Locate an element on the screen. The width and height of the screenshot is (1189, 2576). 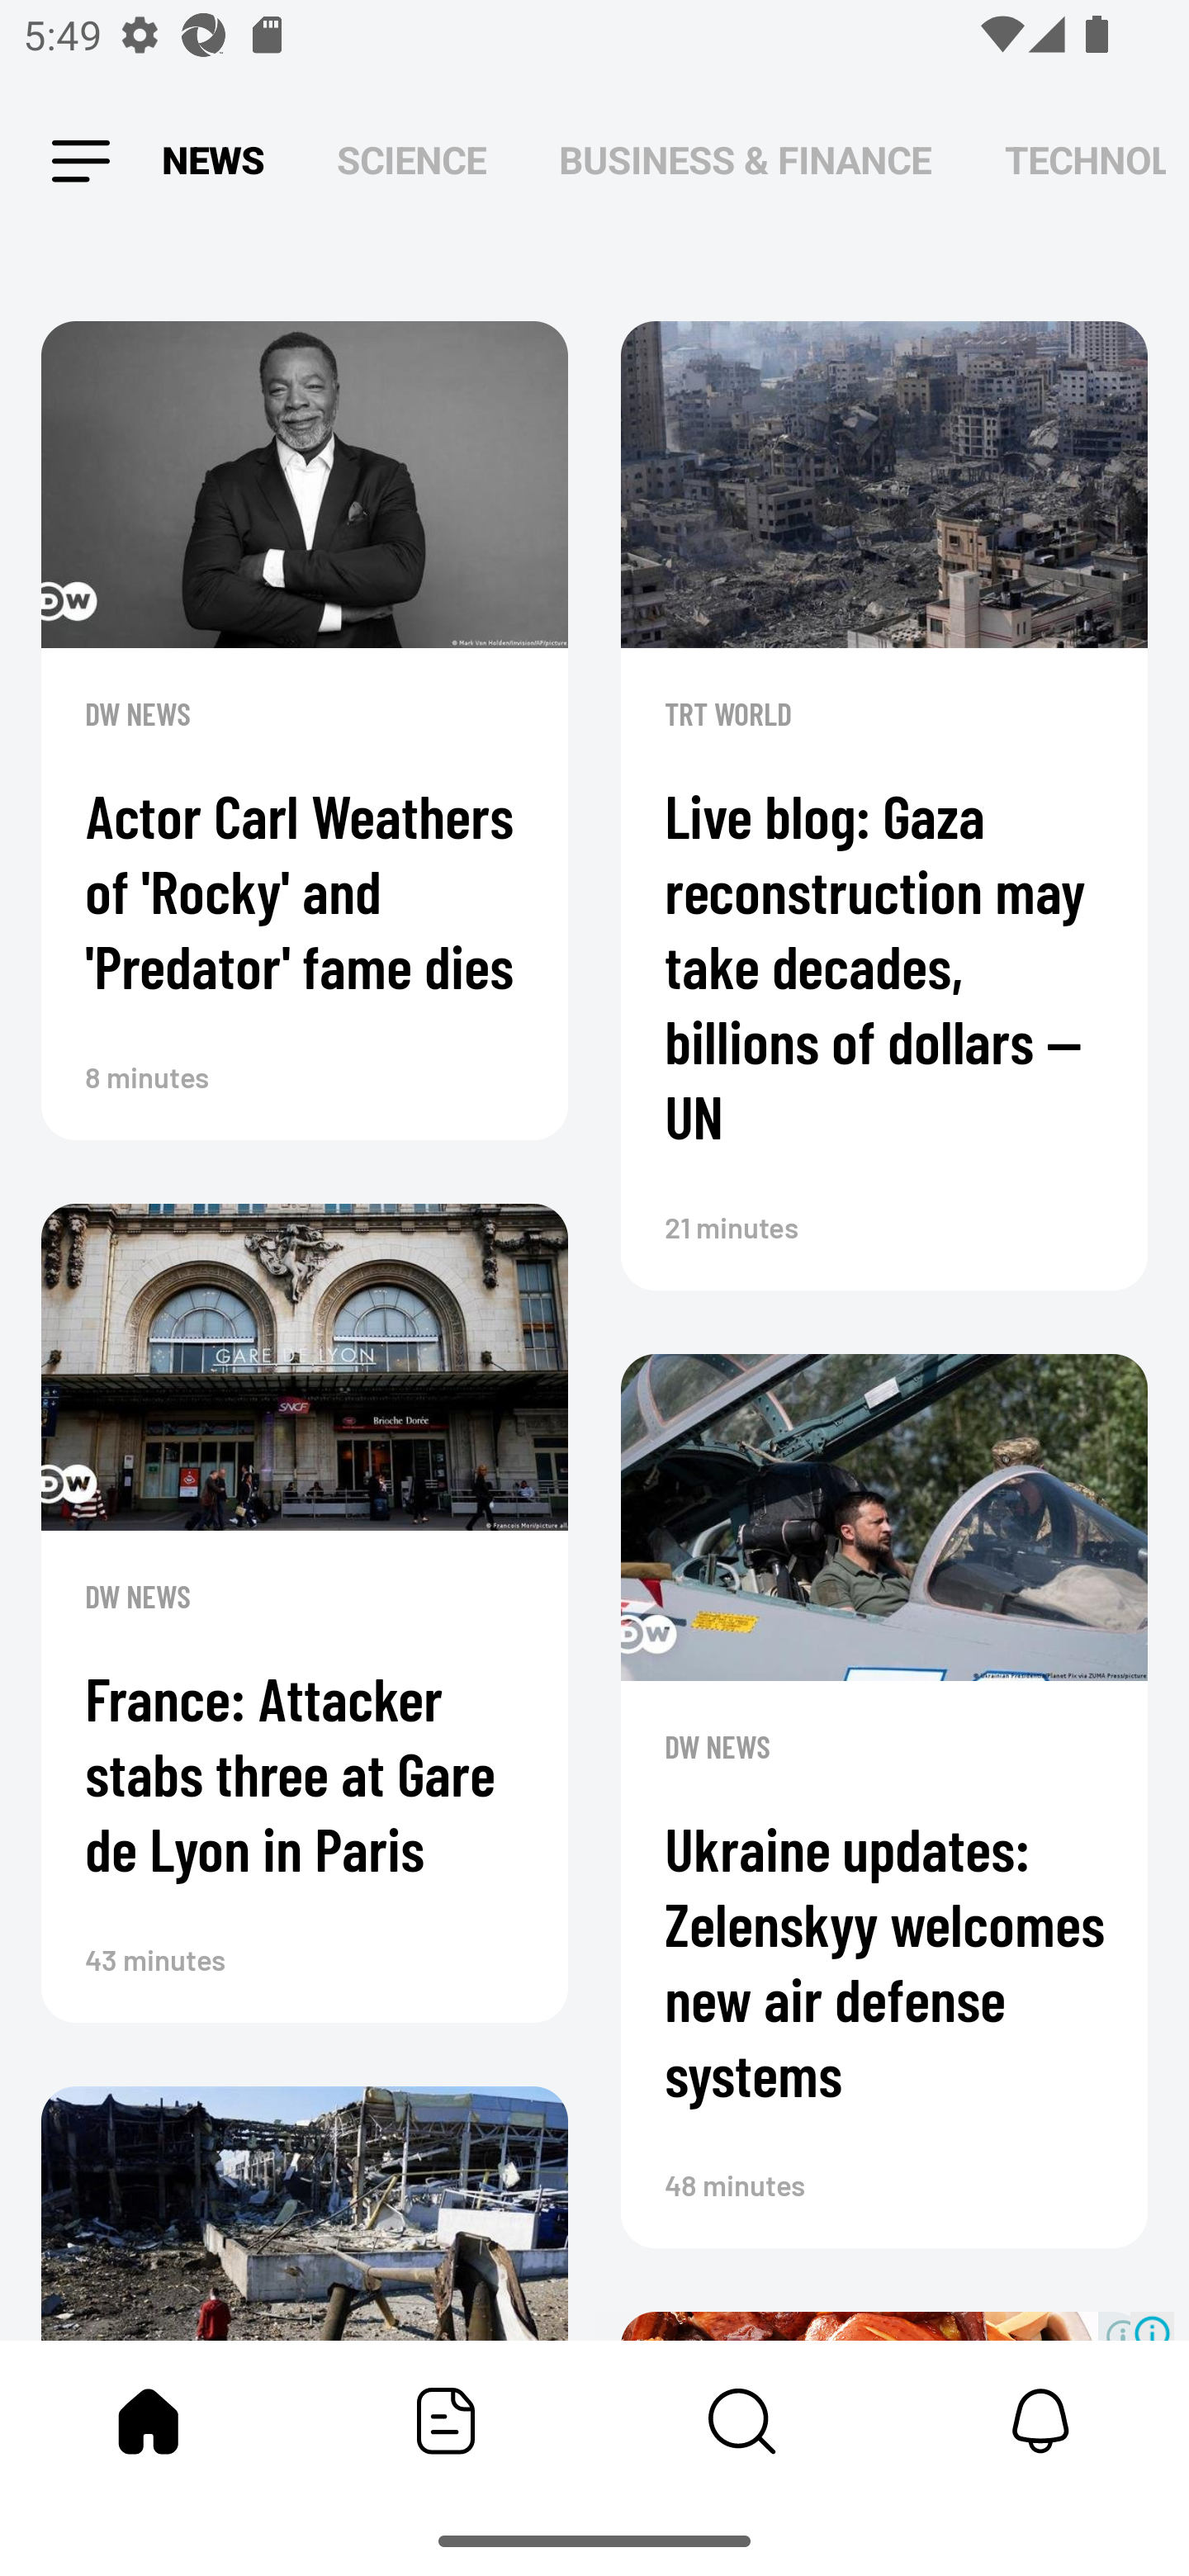
Featured is located at coordinates (446, 2421).